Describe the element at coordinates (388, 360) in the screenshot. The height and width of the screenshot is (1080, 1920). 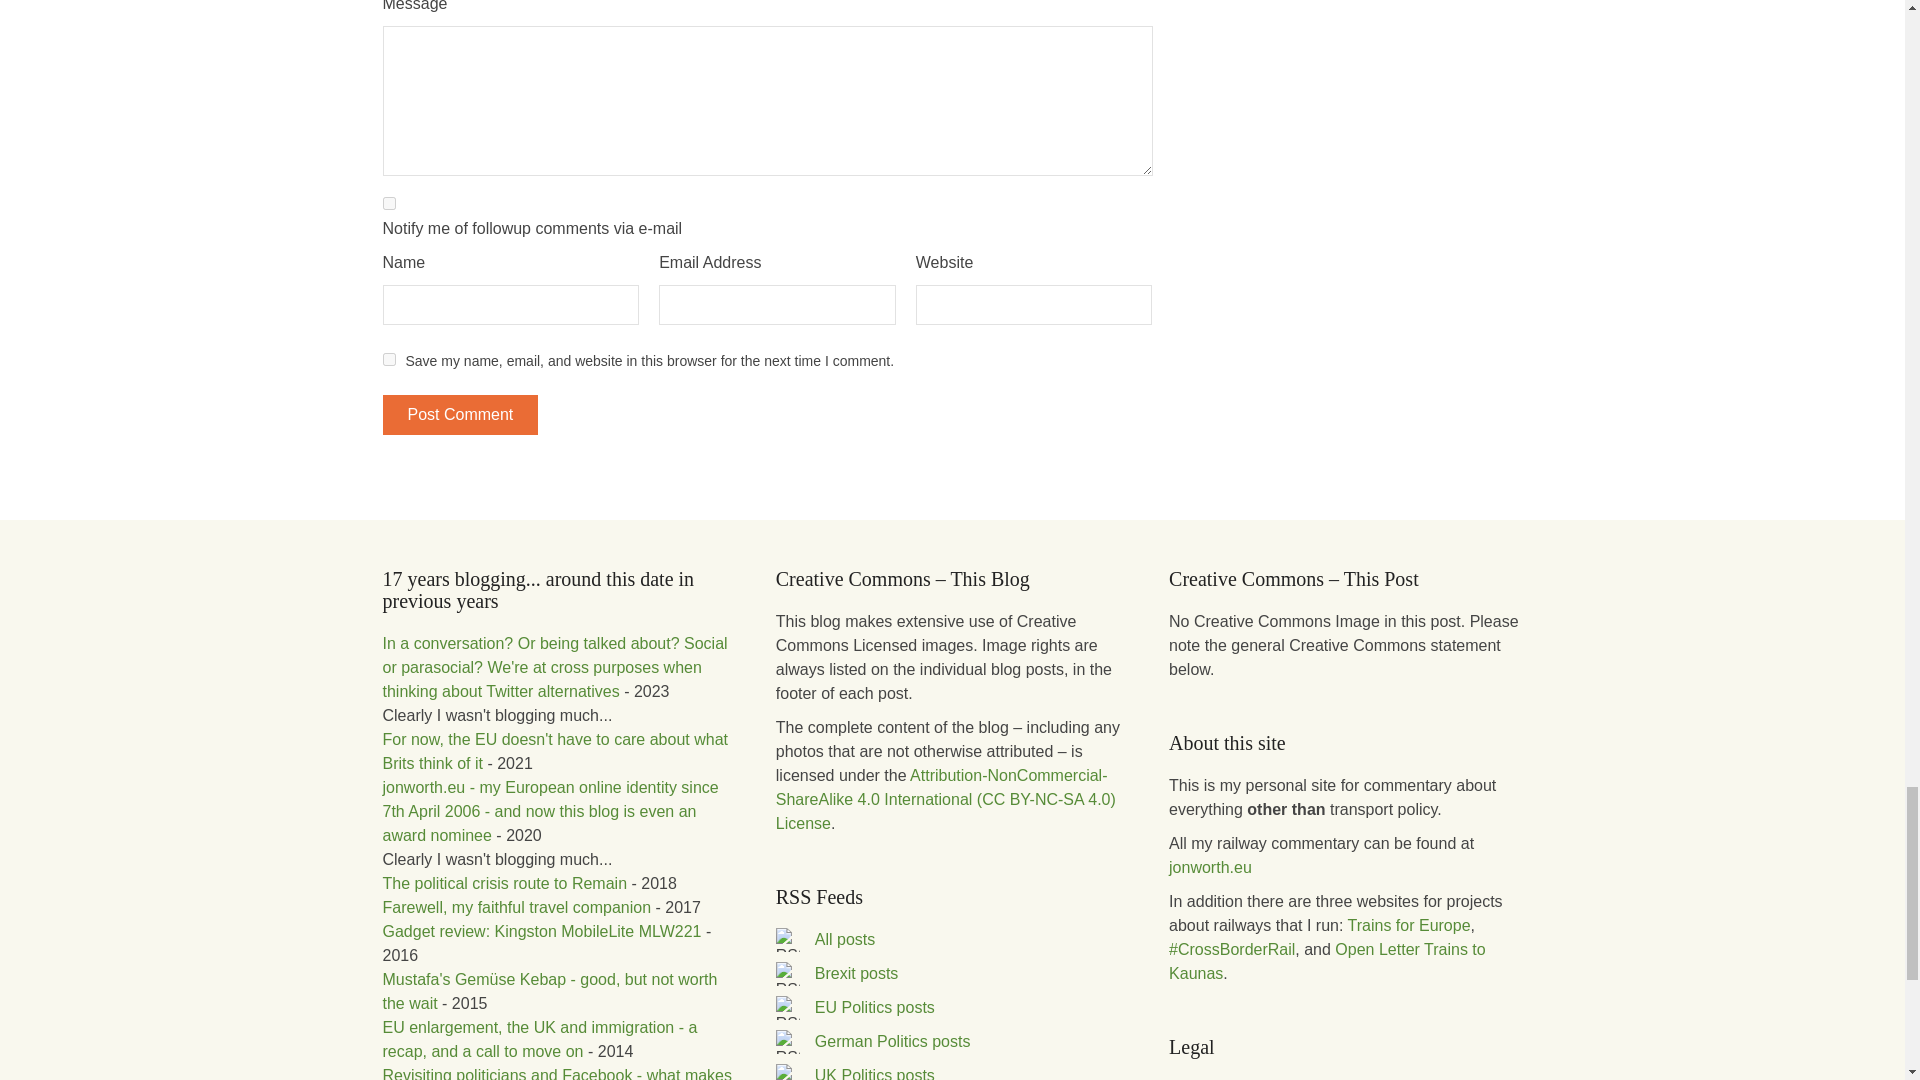
I see `yes` at that location.